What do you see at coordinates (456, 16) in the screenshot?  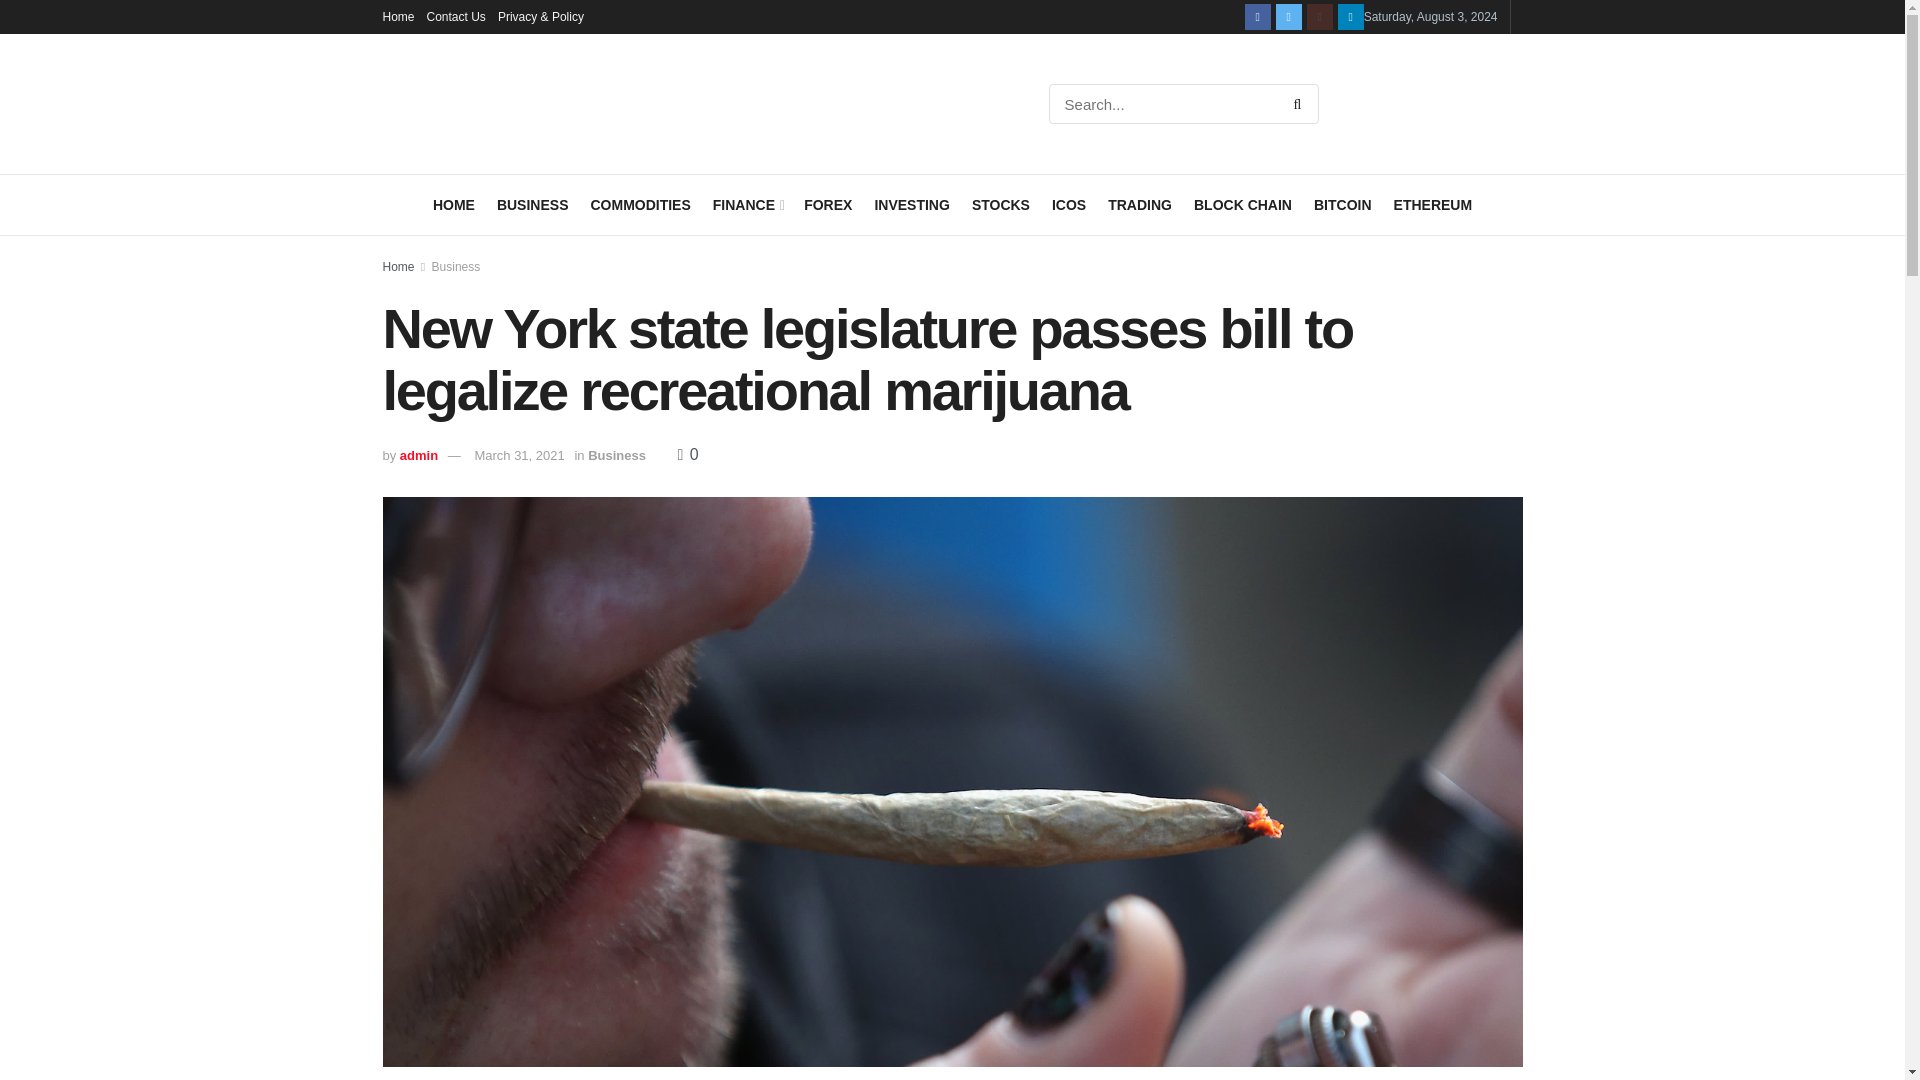 I see `Contact Us` at bounding box center [456, 16].